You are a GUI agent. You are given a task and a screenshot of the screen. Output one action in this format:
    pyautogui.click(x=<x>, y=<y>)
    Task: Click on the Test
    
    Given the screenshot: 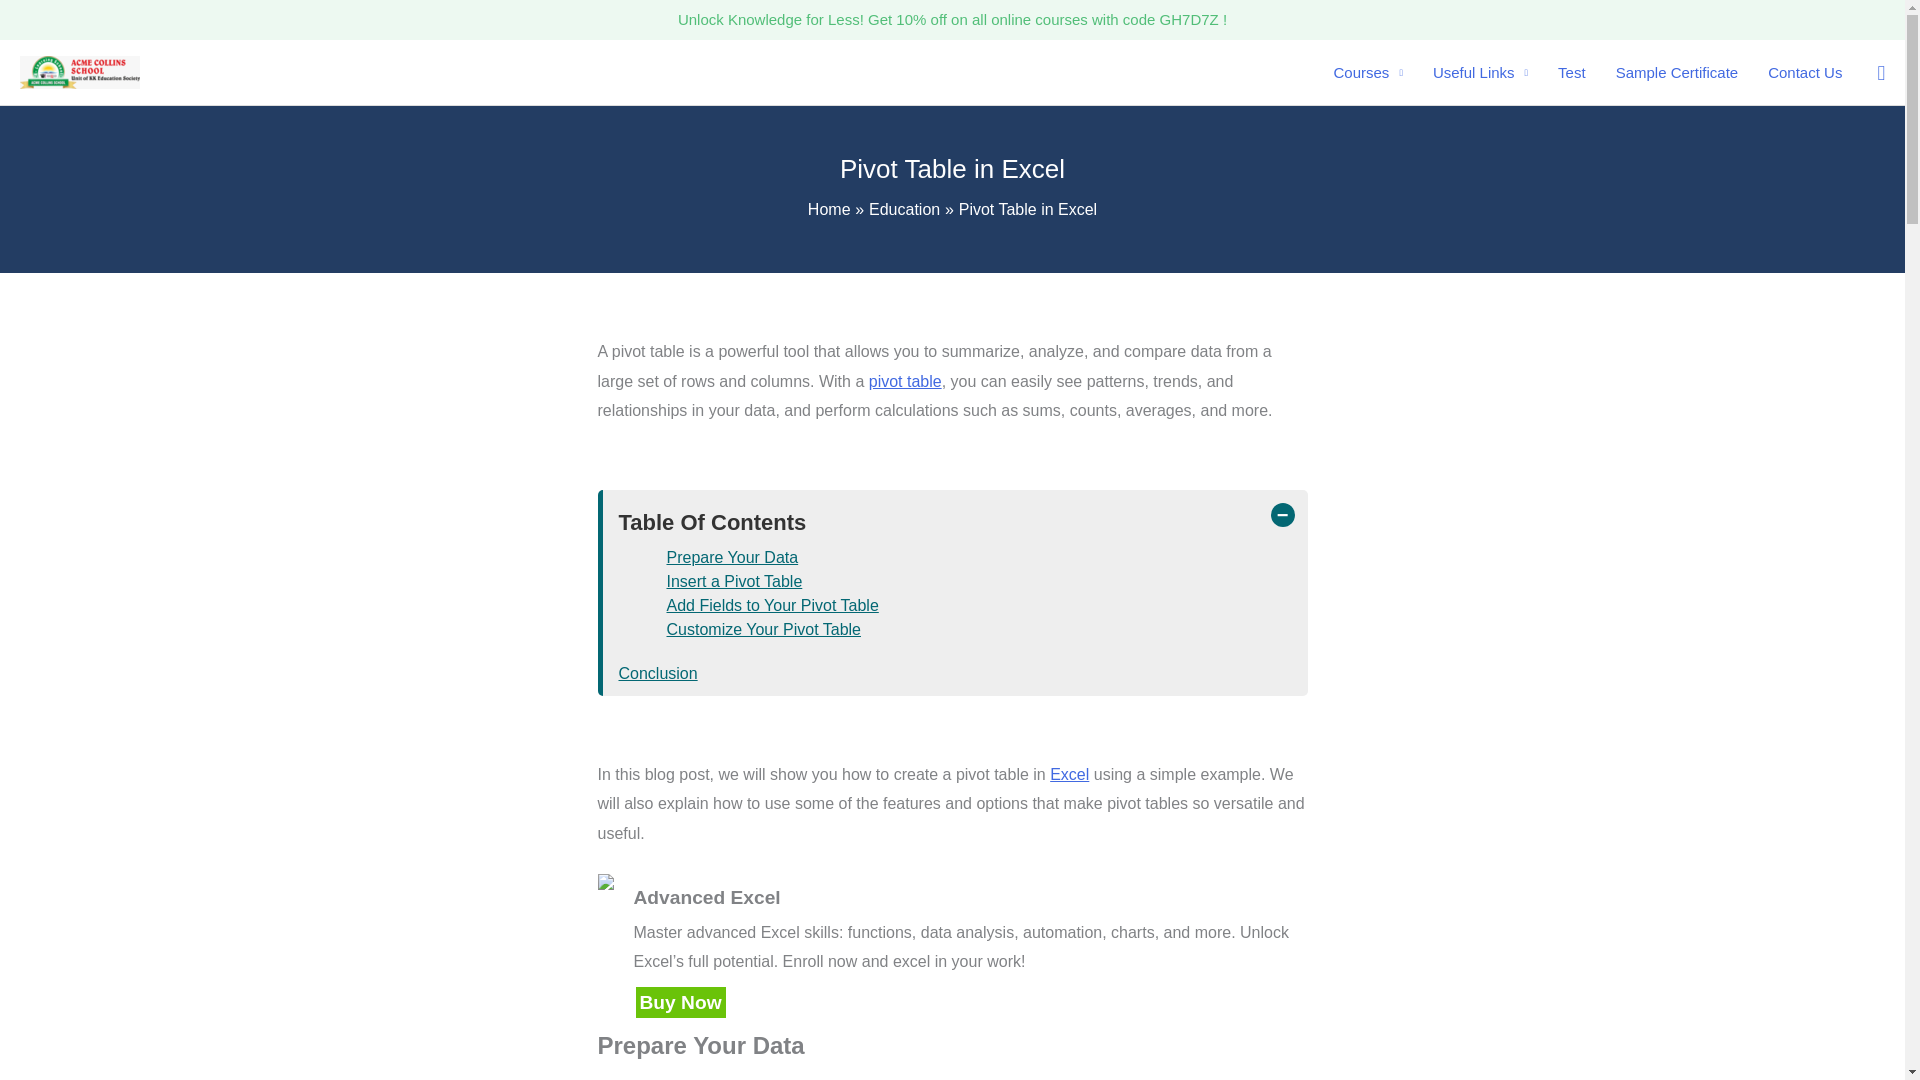 What is the action you would take?
    pyautogui.click(x=1572, y=72)
    